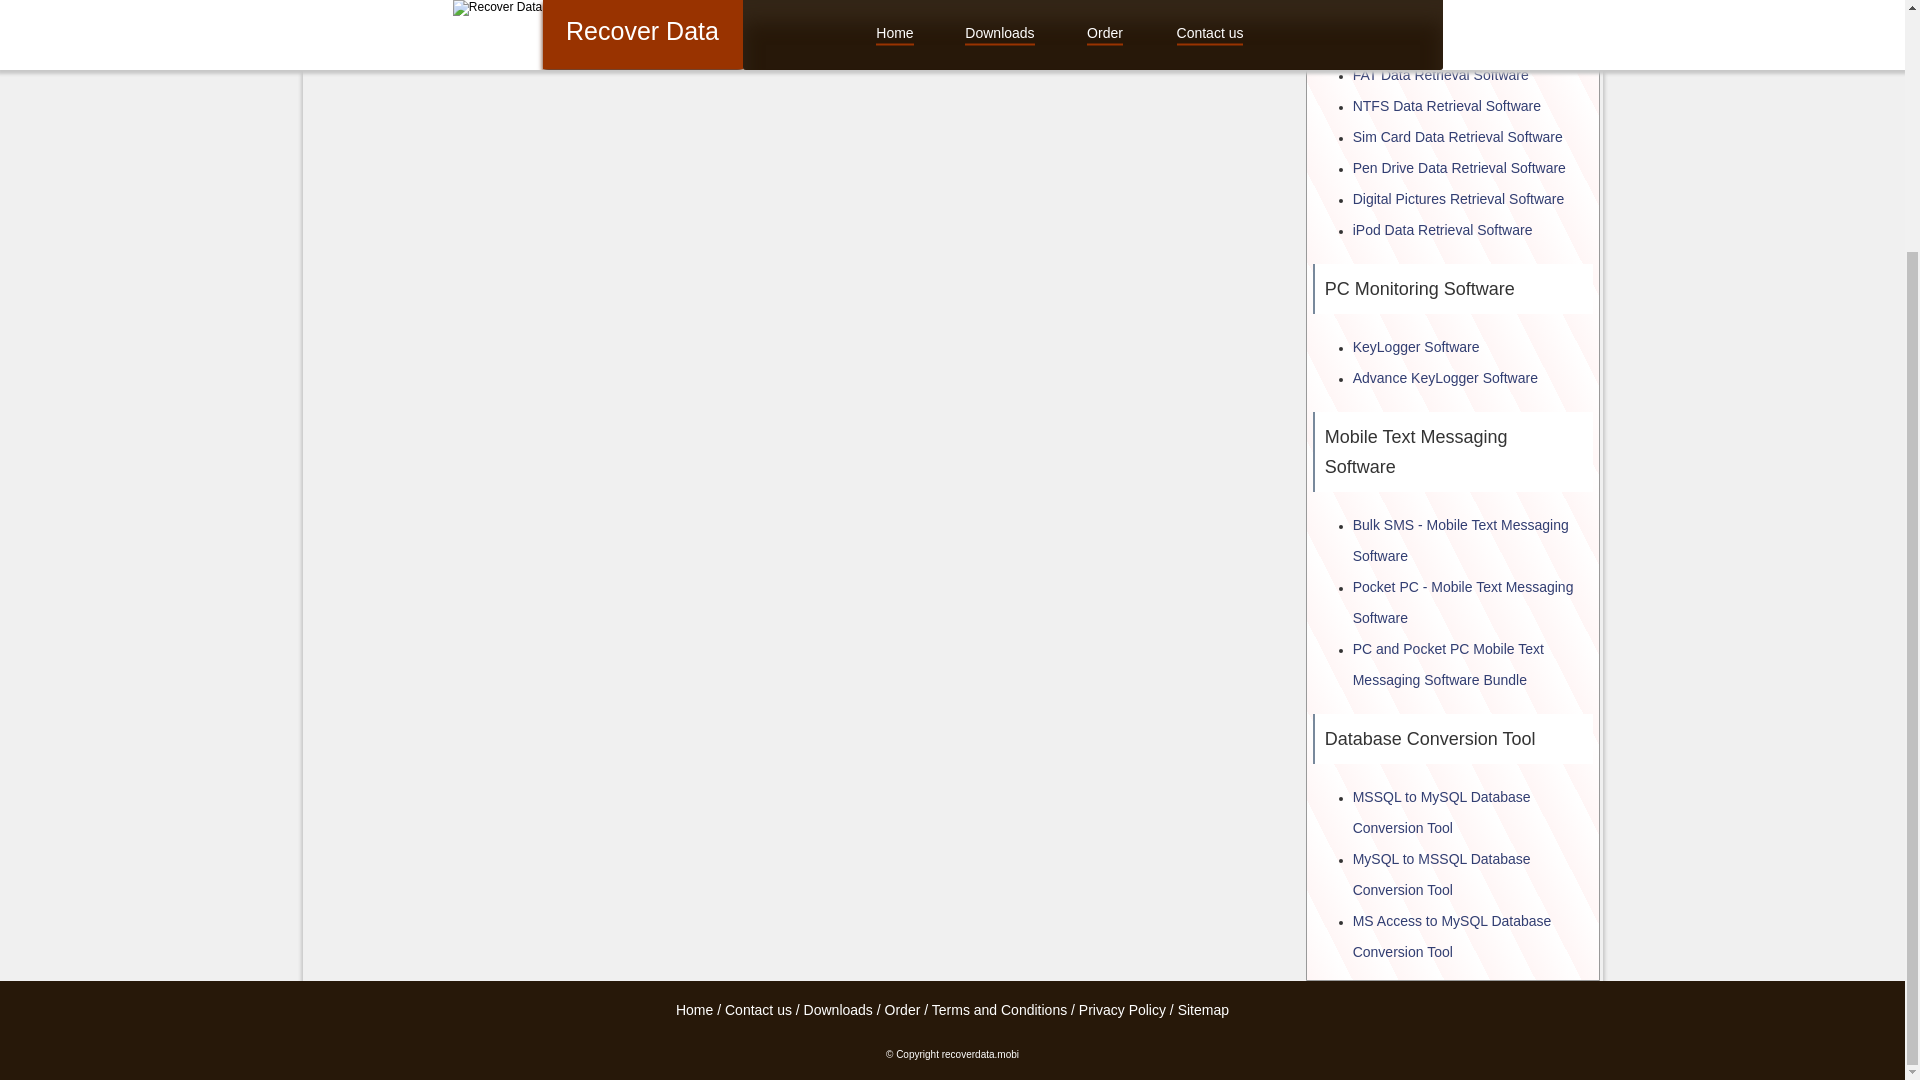 This screenshot has height=1080, width=1920. What do you see at coordinates (1445, 378) in the screenshot?
I see `Advance KeyLogger Software` at bounding box center [1445, 378].